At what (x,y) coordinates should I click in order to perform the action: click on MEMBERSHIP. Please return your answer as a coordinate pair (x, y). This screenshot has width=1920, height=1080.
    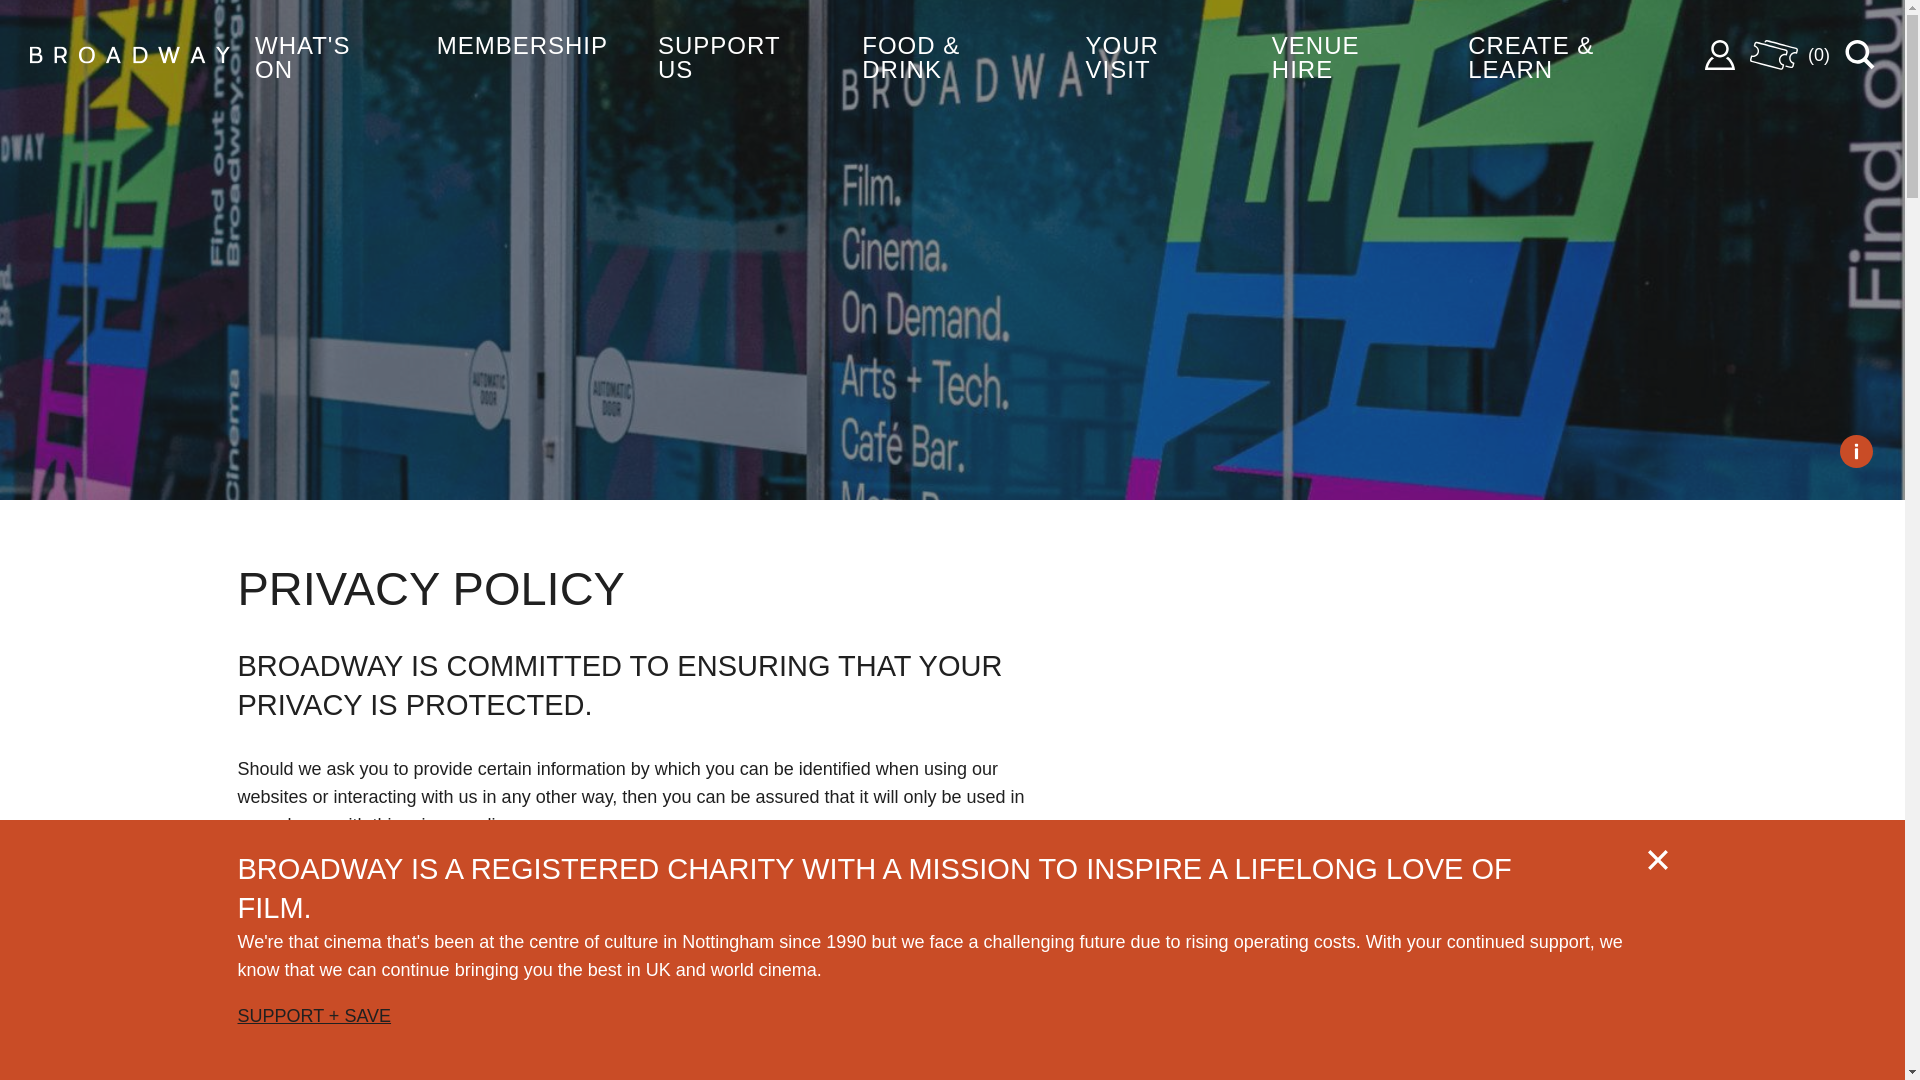
    Looking at the image, I should click on (522, 42).